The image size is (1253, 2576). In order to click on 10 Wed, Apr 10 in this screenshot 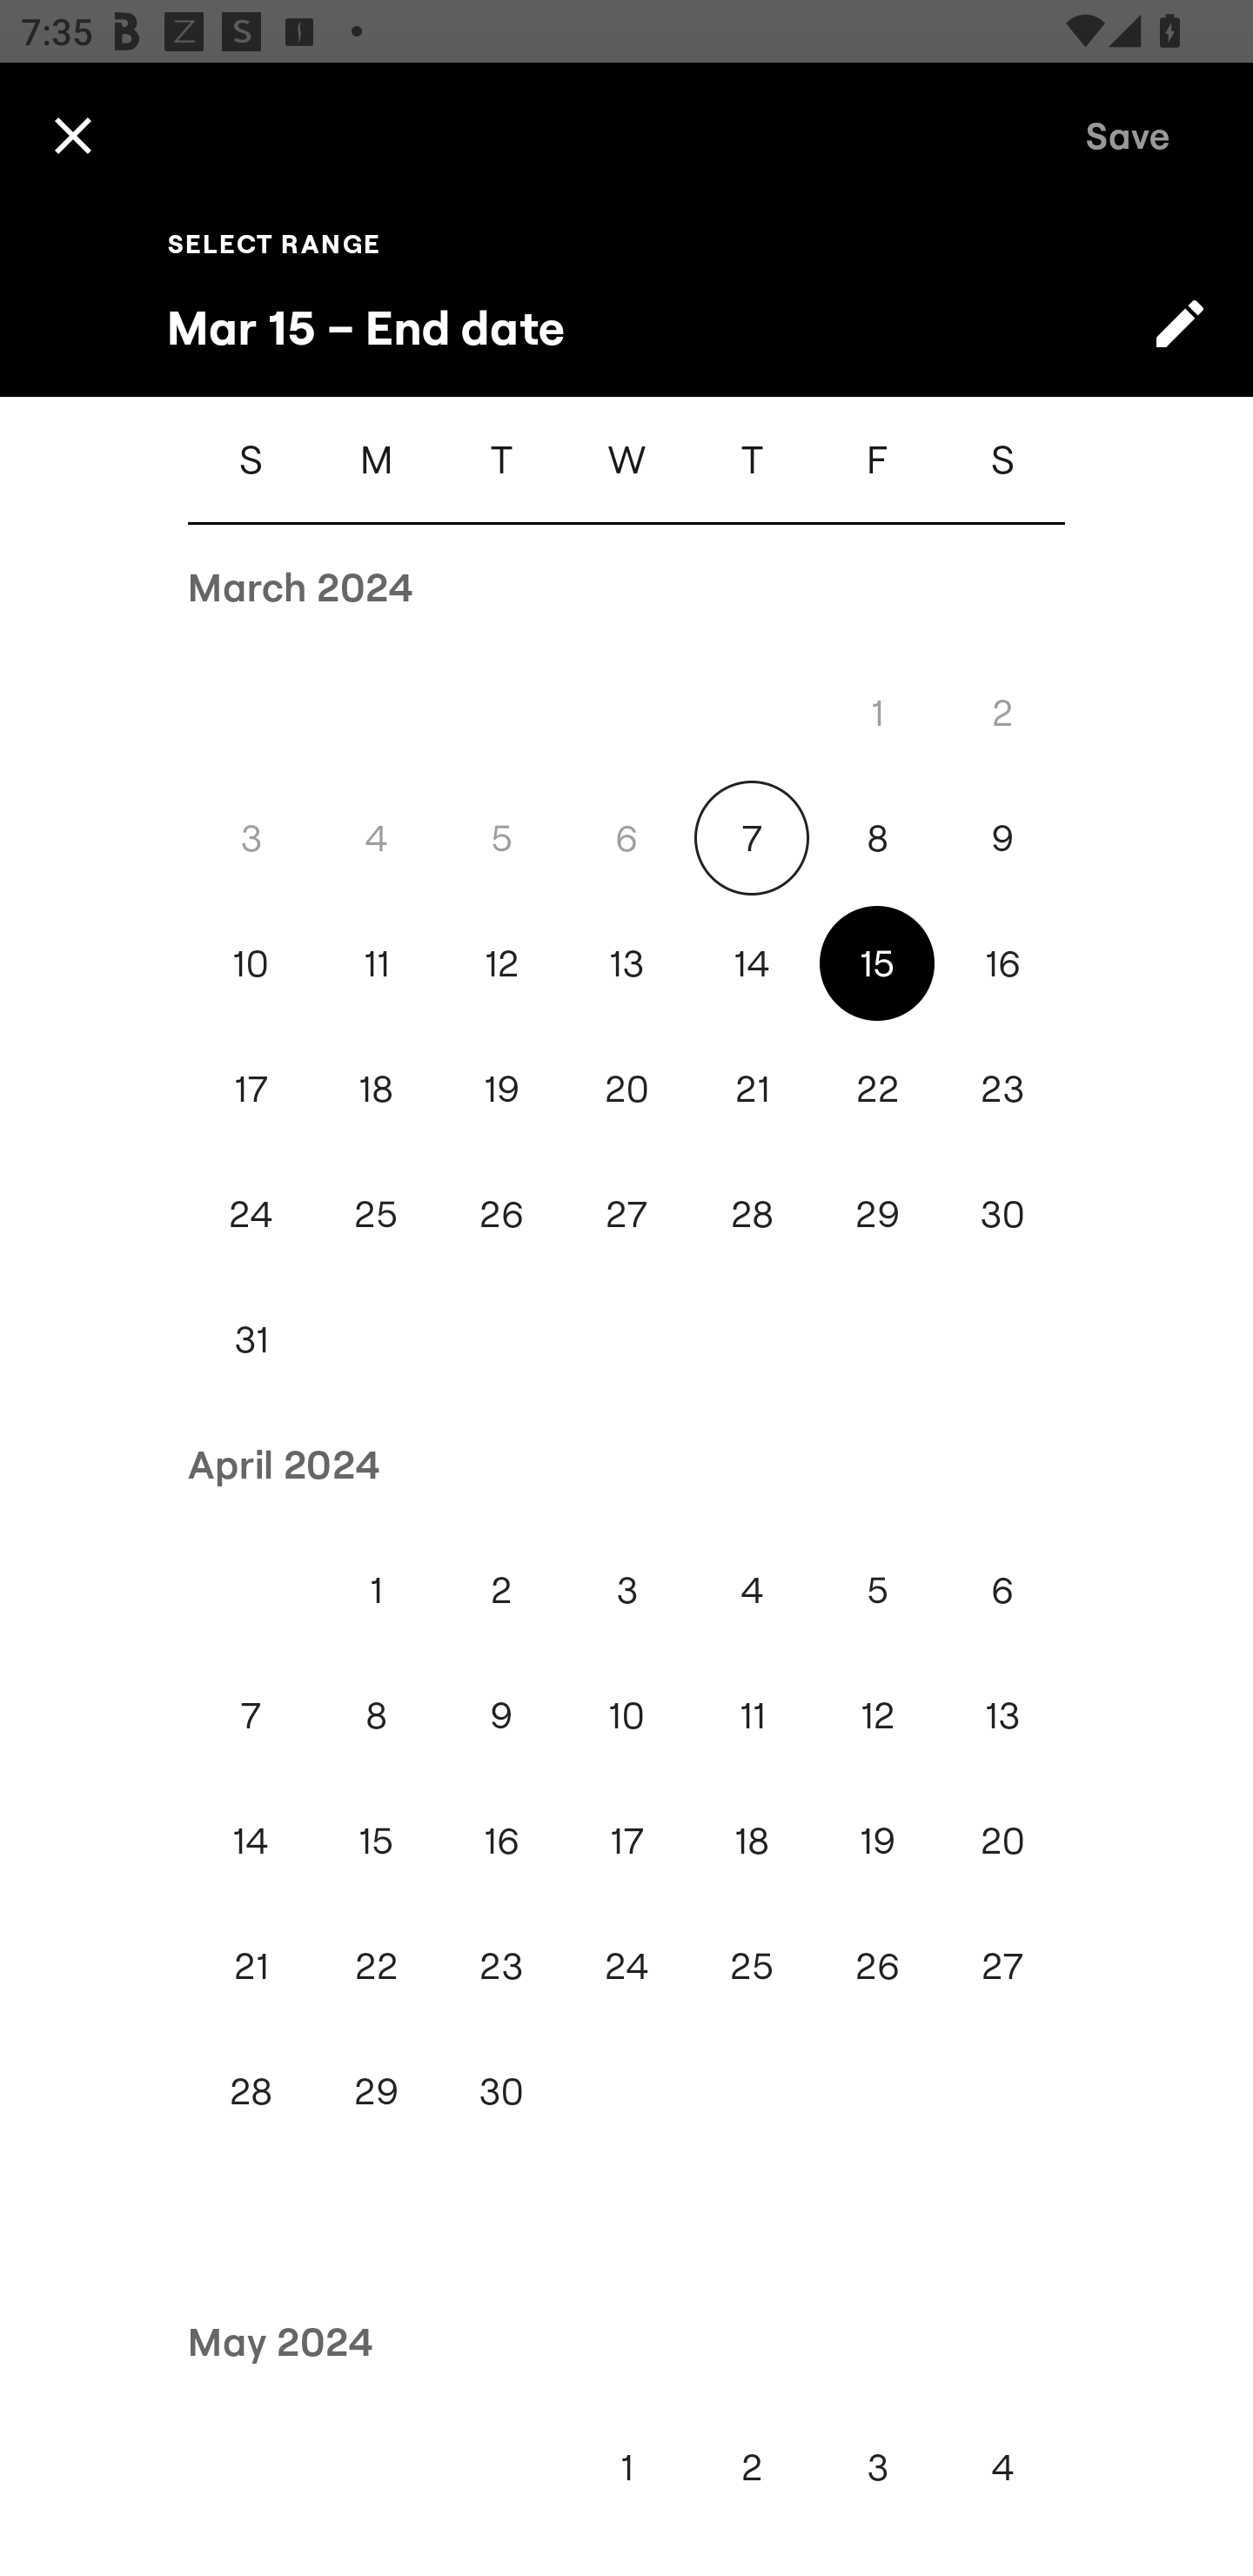, I will do `click(626, 1715)`.